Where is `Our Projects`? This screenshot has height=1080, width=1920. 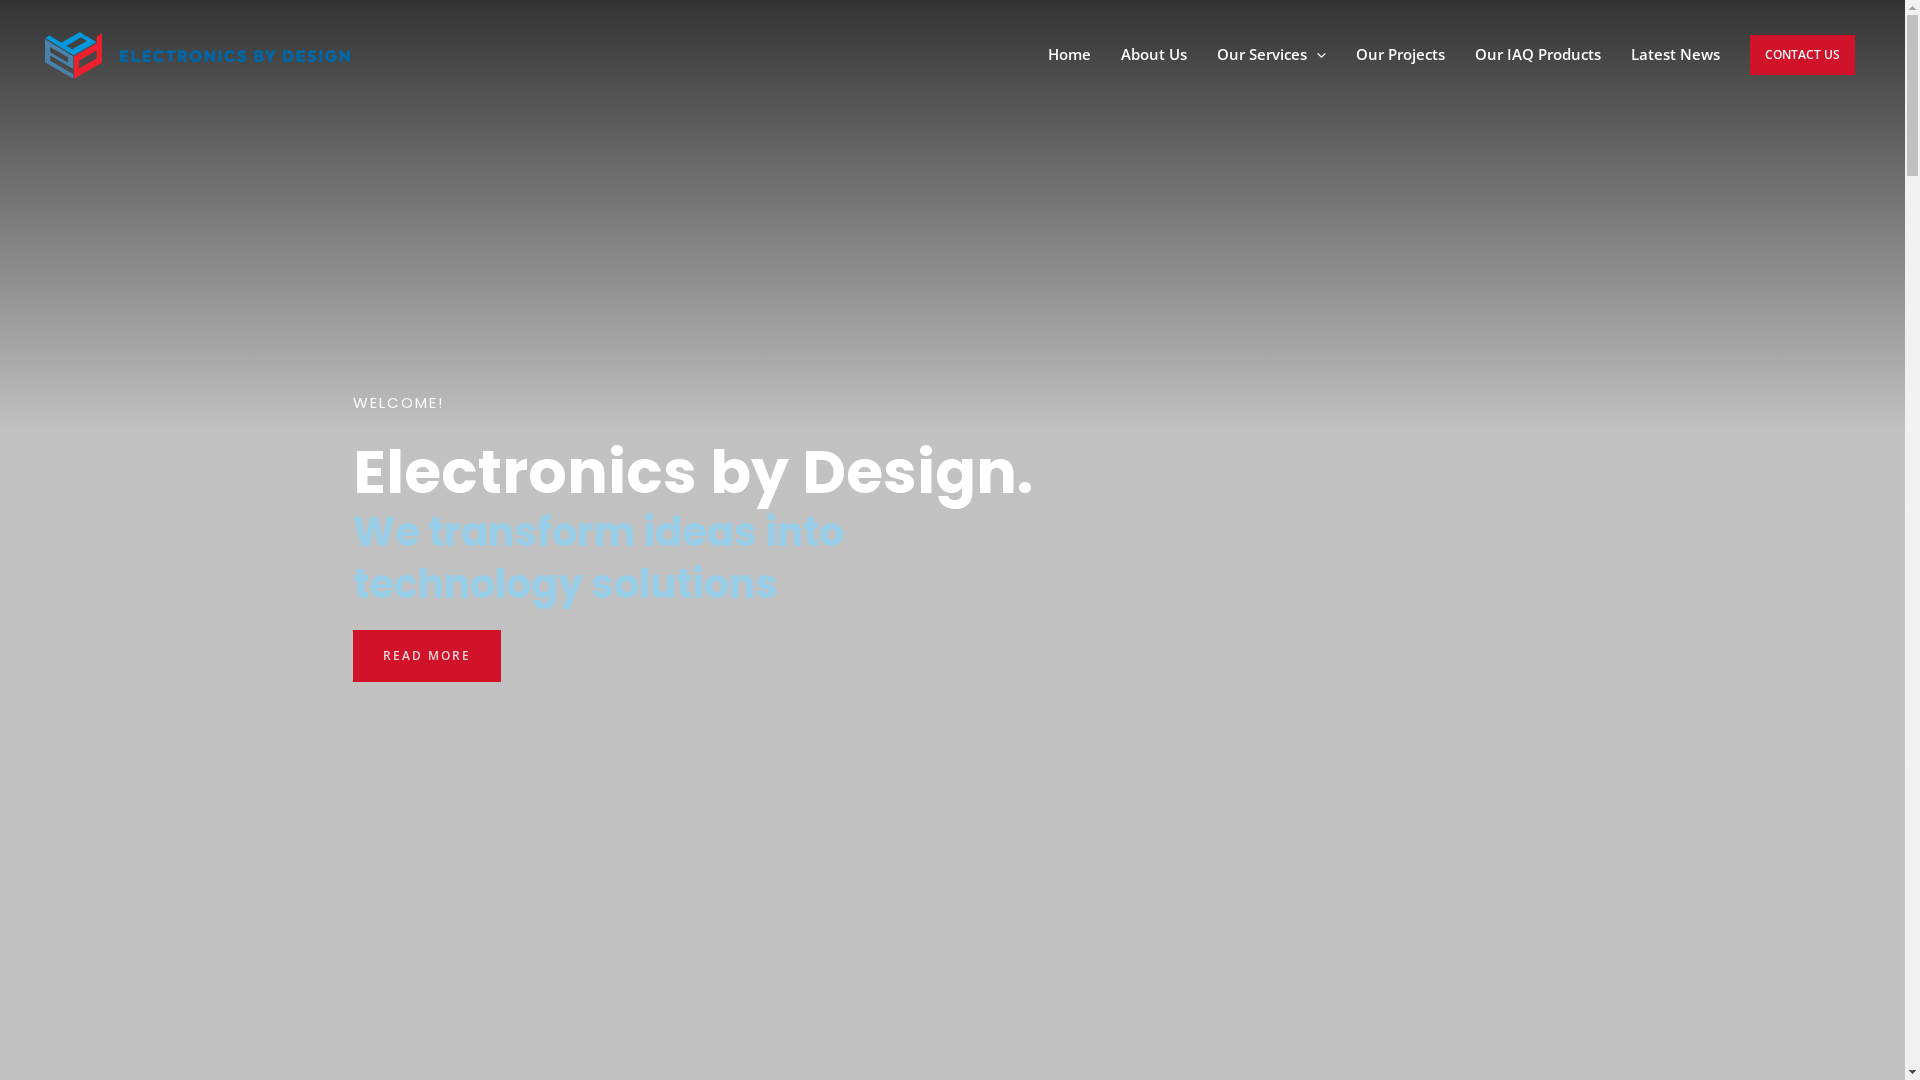
Our Projects is located at coordinates (1400, 55).